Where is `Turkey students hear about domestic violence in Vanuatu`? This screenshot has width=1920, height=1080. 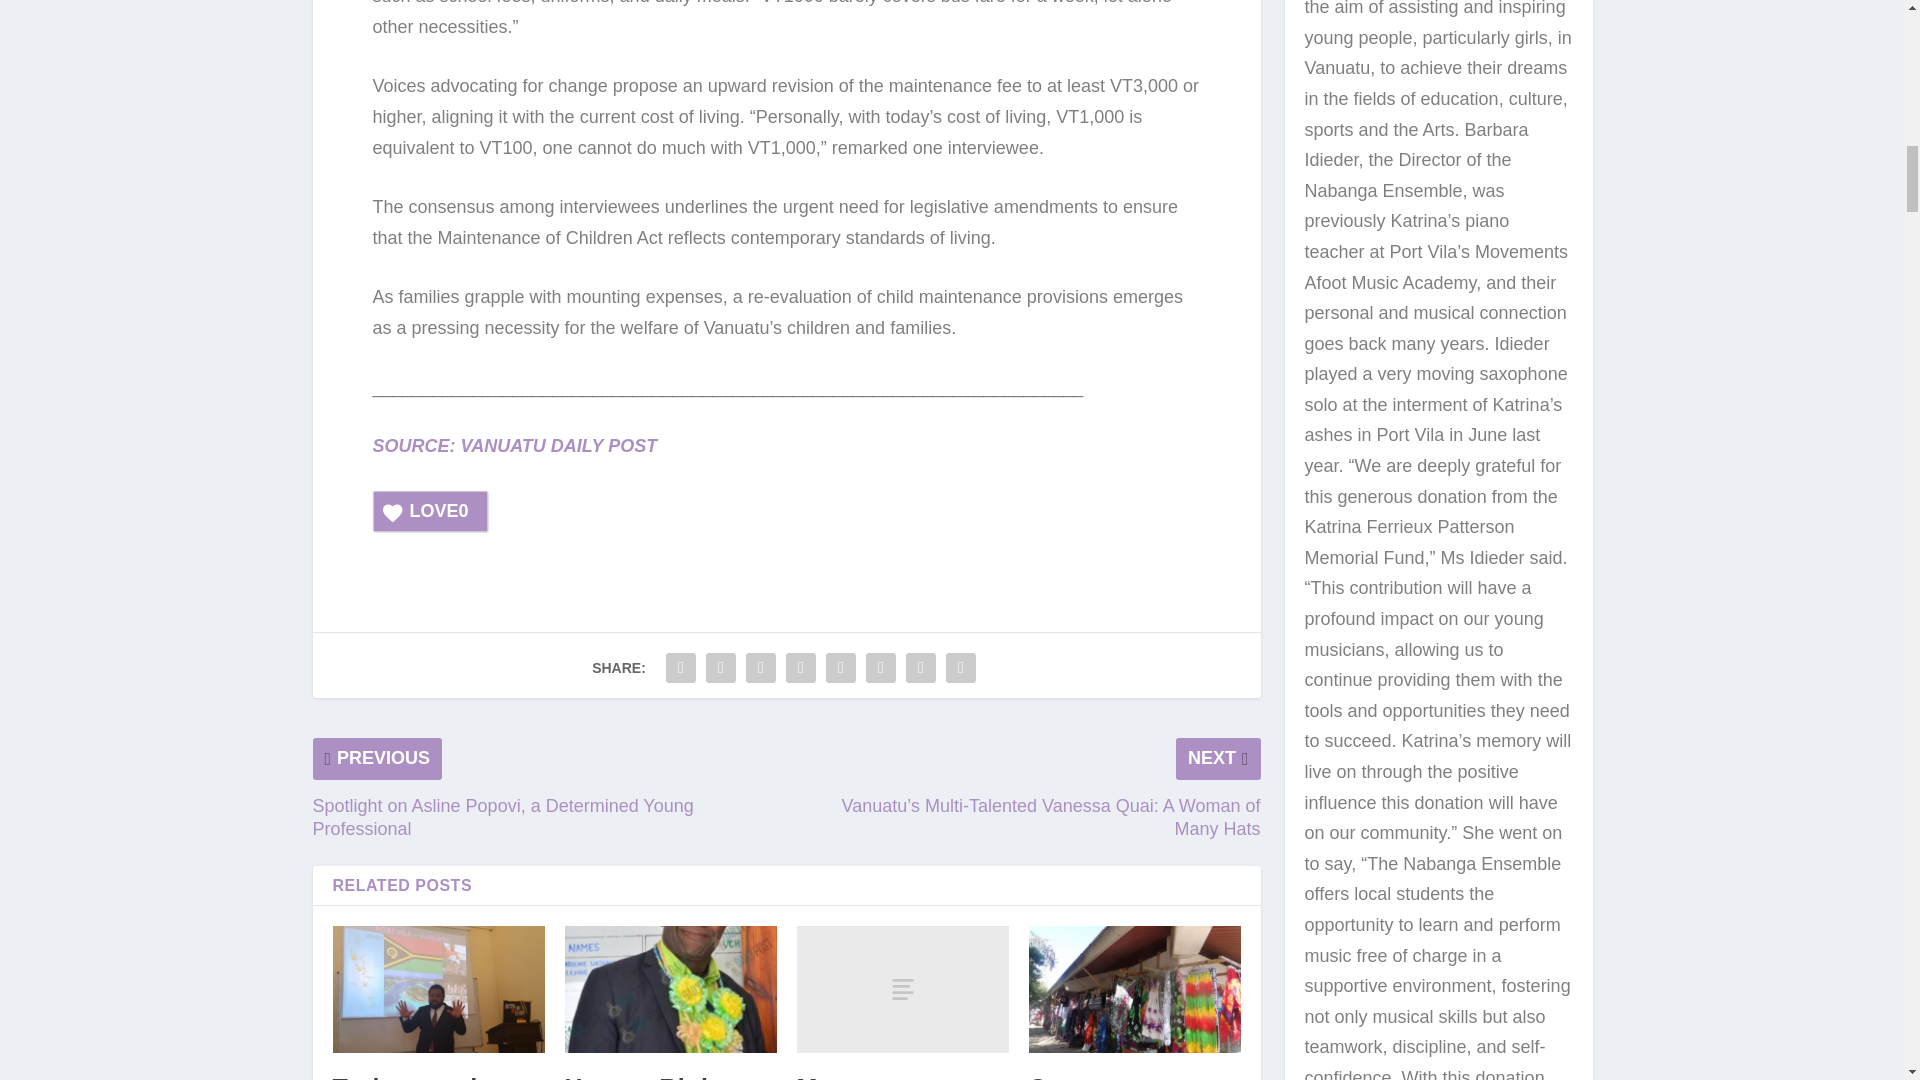
Turkey students hear about domestic violence in Vanuatu is located at coordinates (438, 989).